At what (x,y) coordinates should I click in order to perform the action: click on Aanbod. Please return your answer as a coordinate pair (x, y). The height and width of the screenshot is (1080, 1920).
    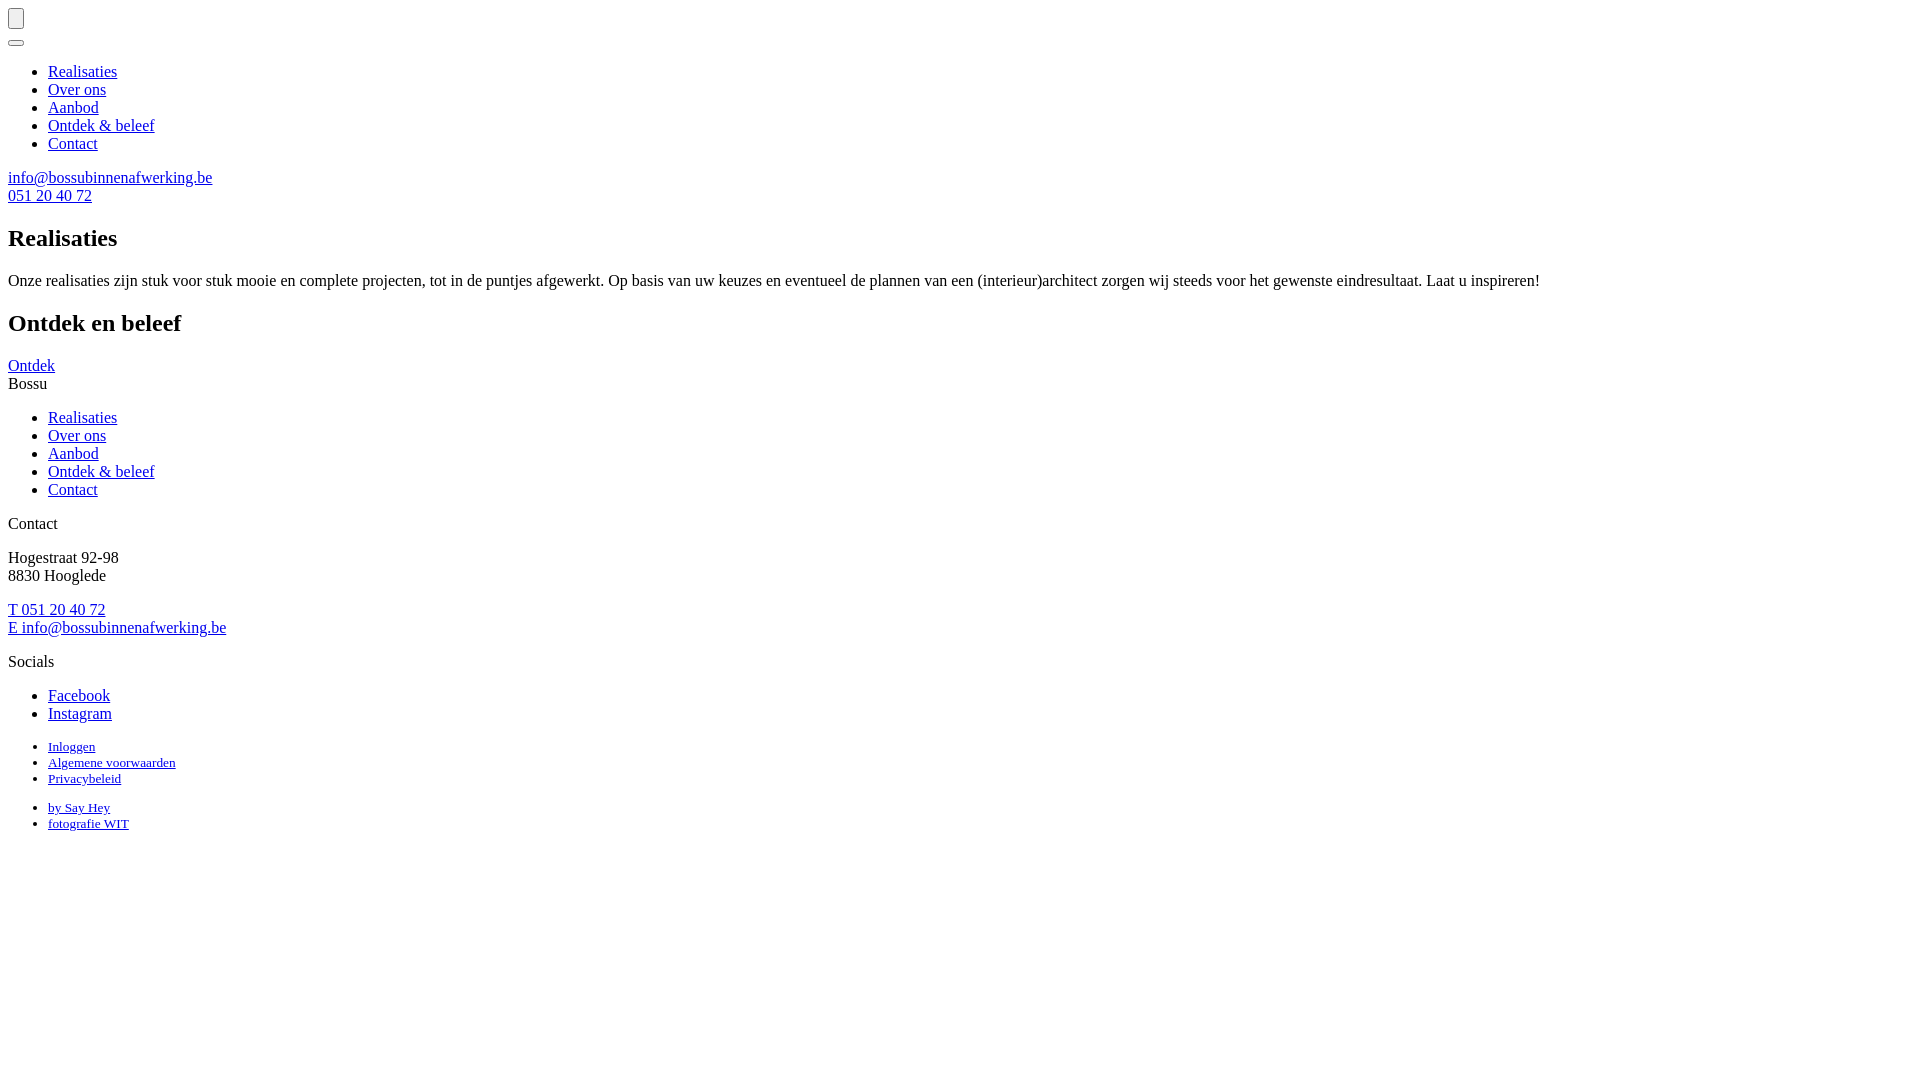
    Looking at the image, I should click on (74, 454).